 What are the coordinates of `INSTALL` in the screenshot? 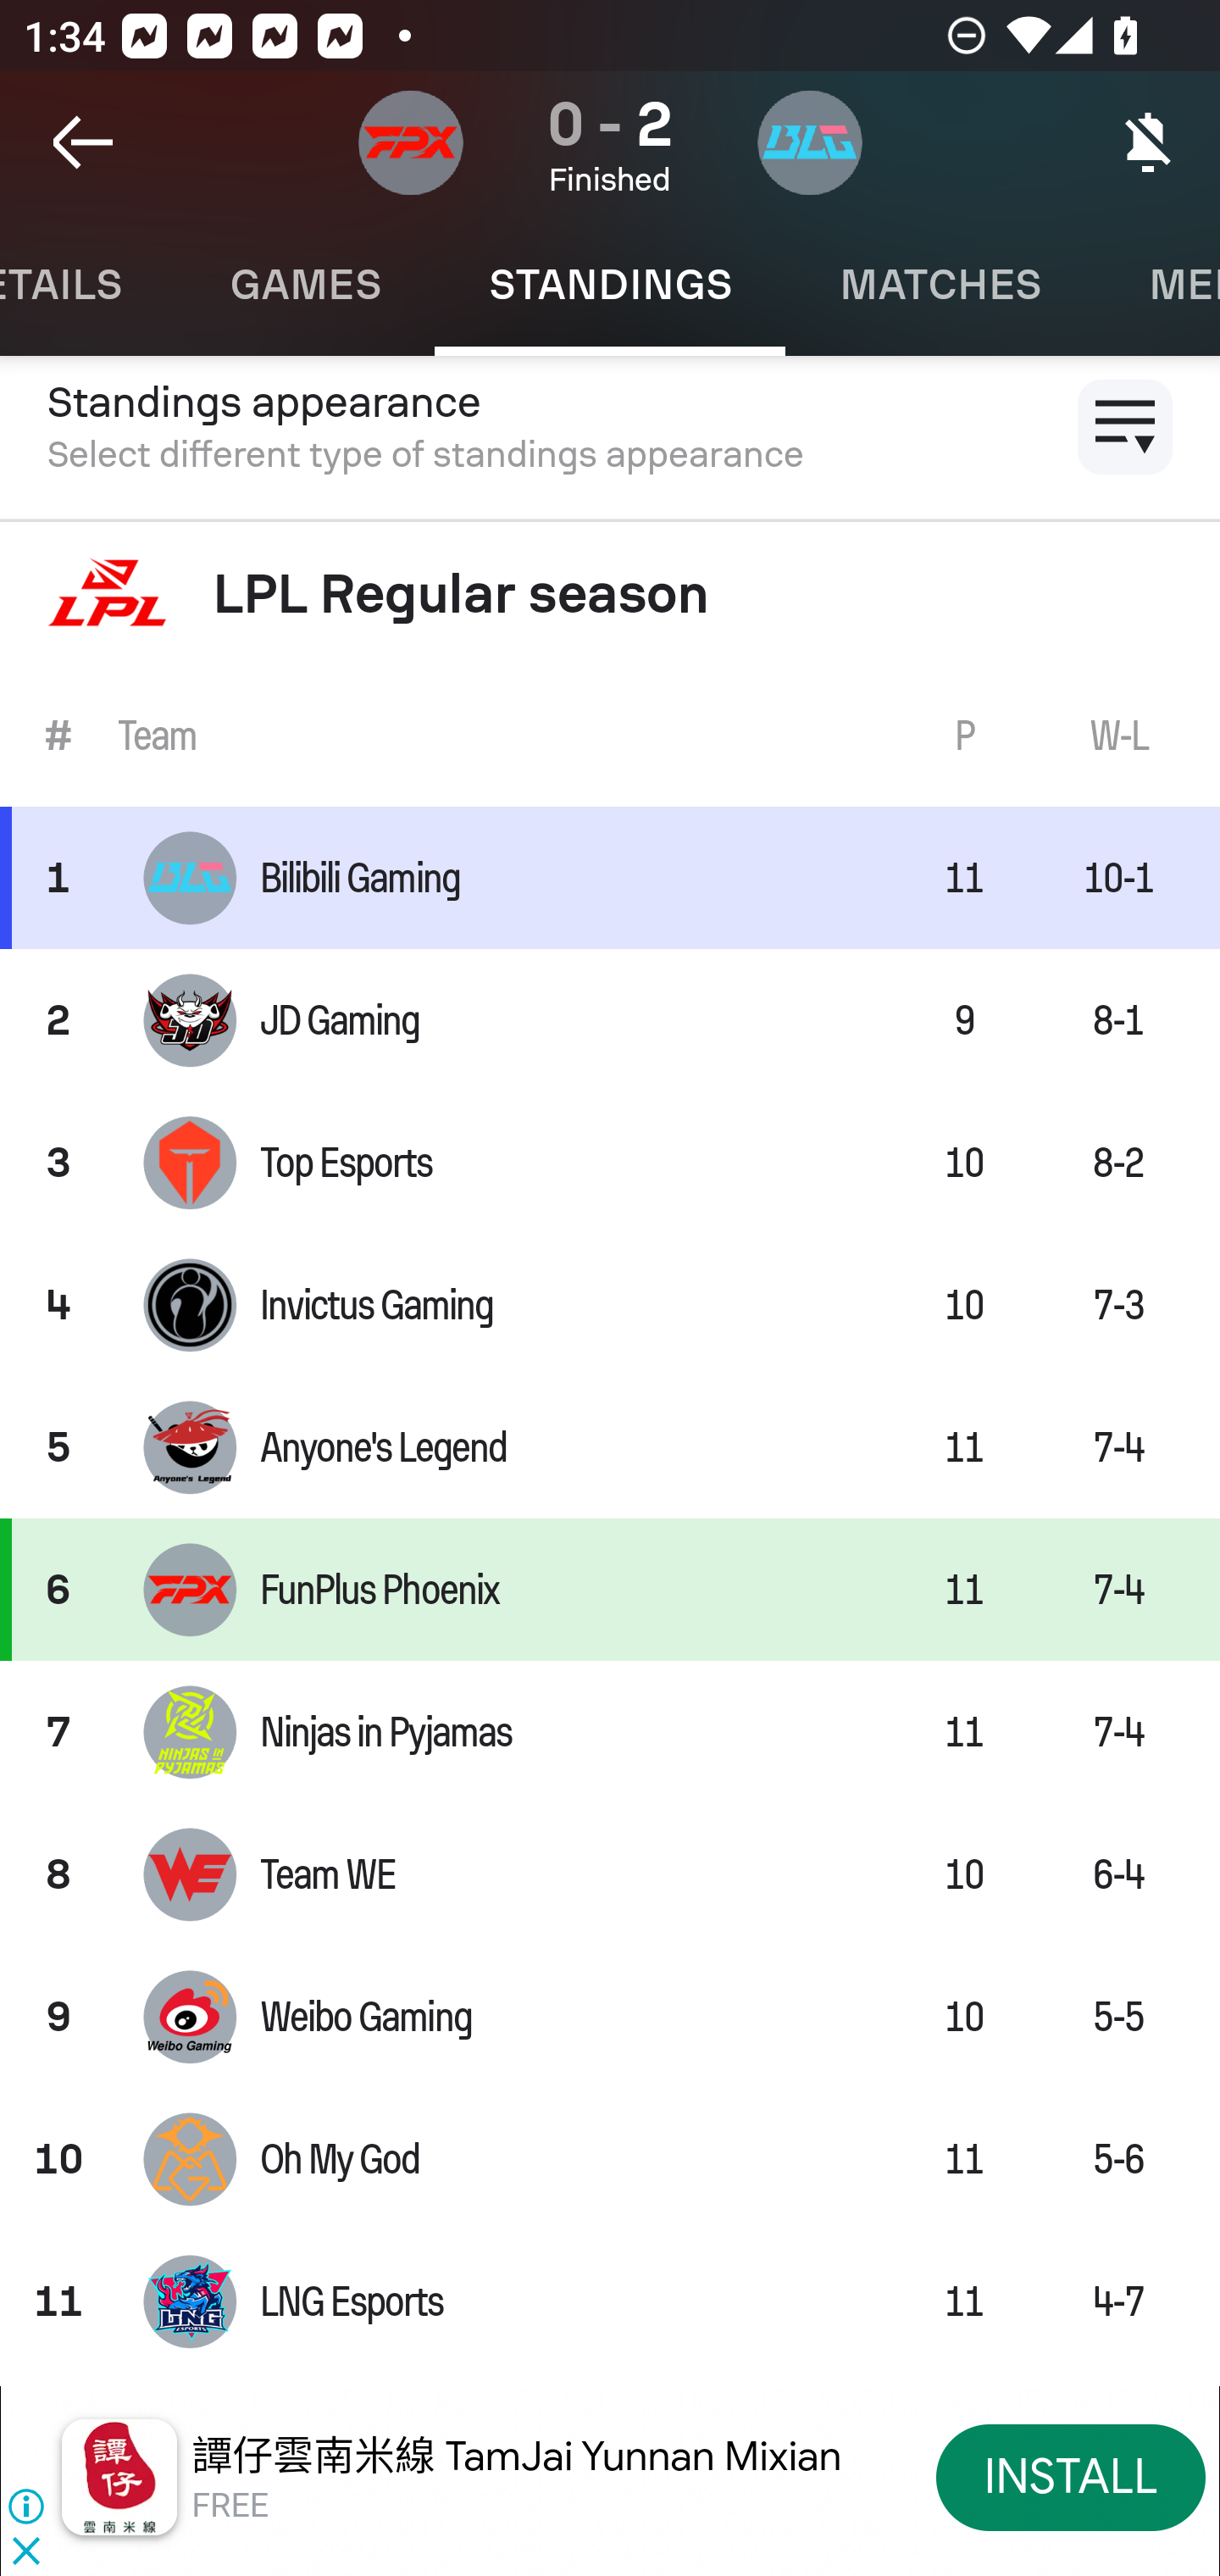 It's located at (1071, 2476).